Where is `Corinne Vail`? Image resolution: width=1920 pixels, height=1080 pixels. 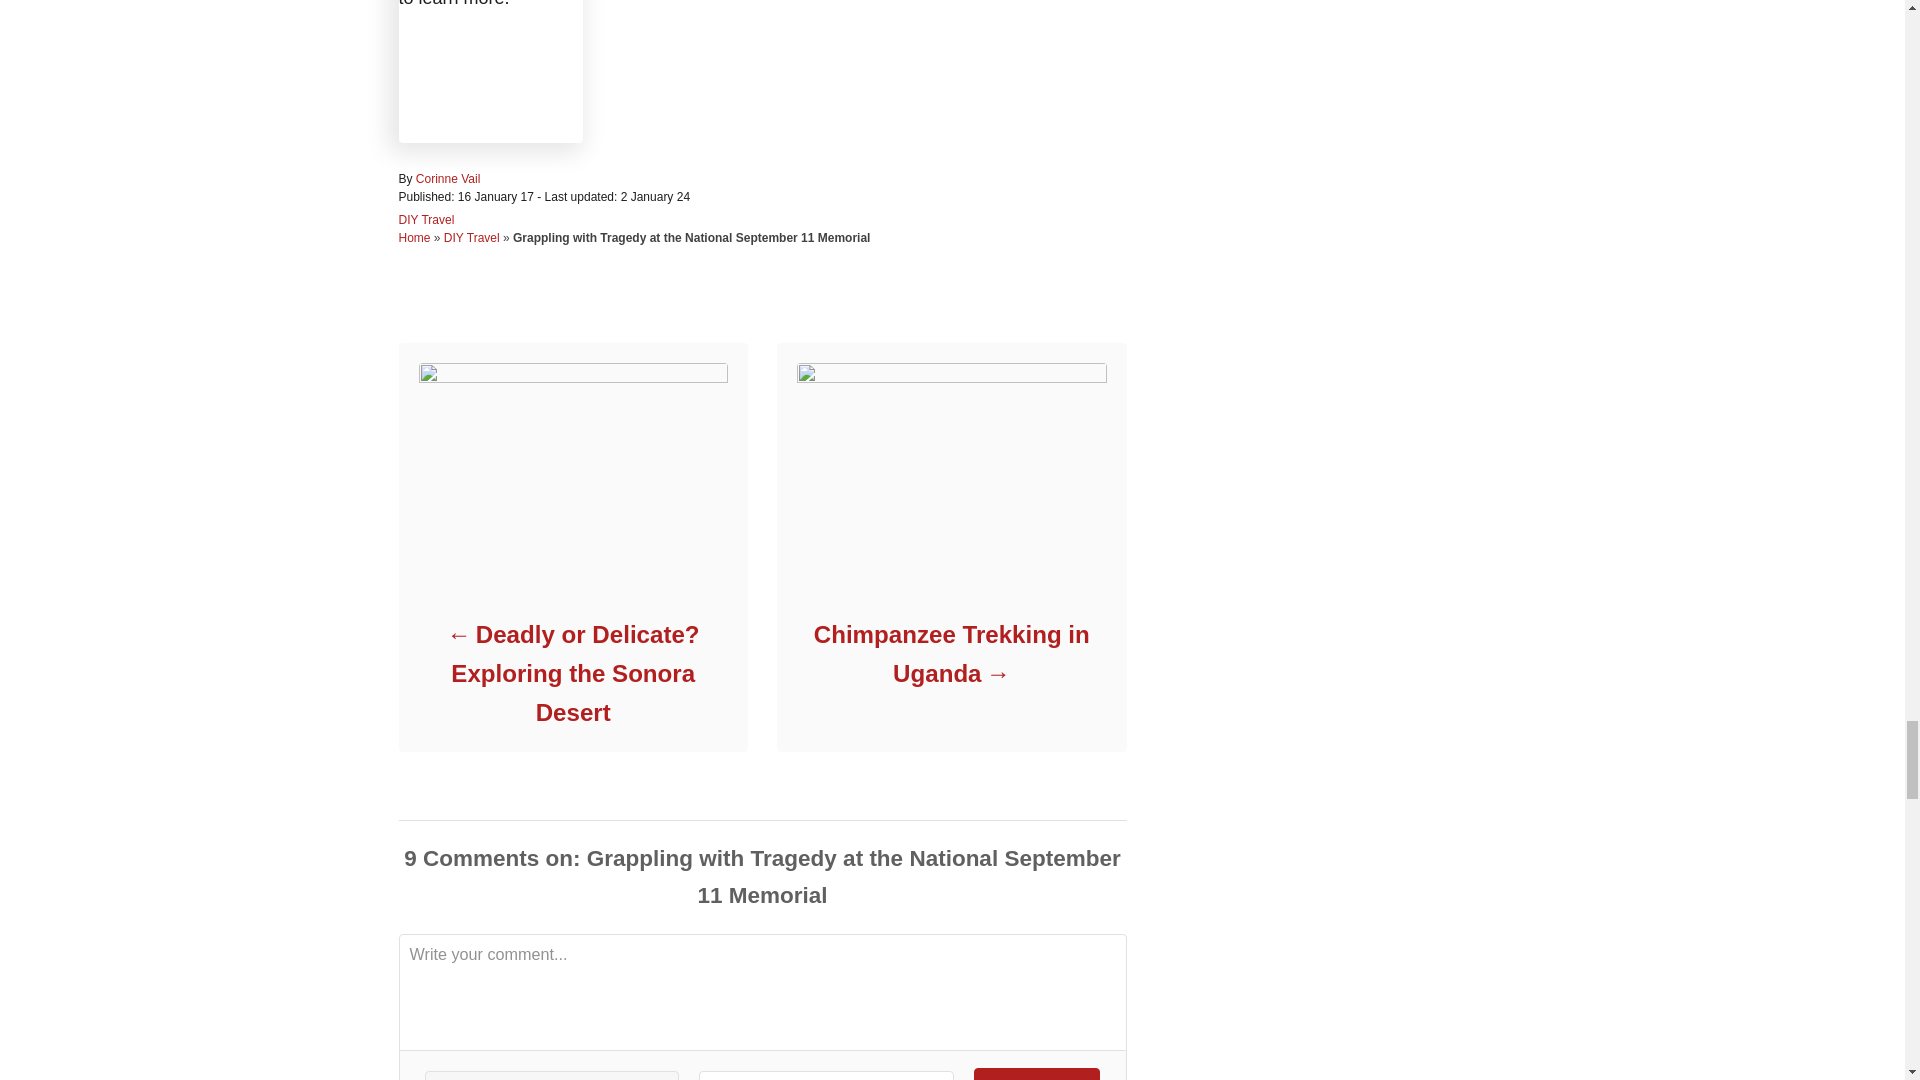
Corinne Vail is located at coordinates (448, 178).